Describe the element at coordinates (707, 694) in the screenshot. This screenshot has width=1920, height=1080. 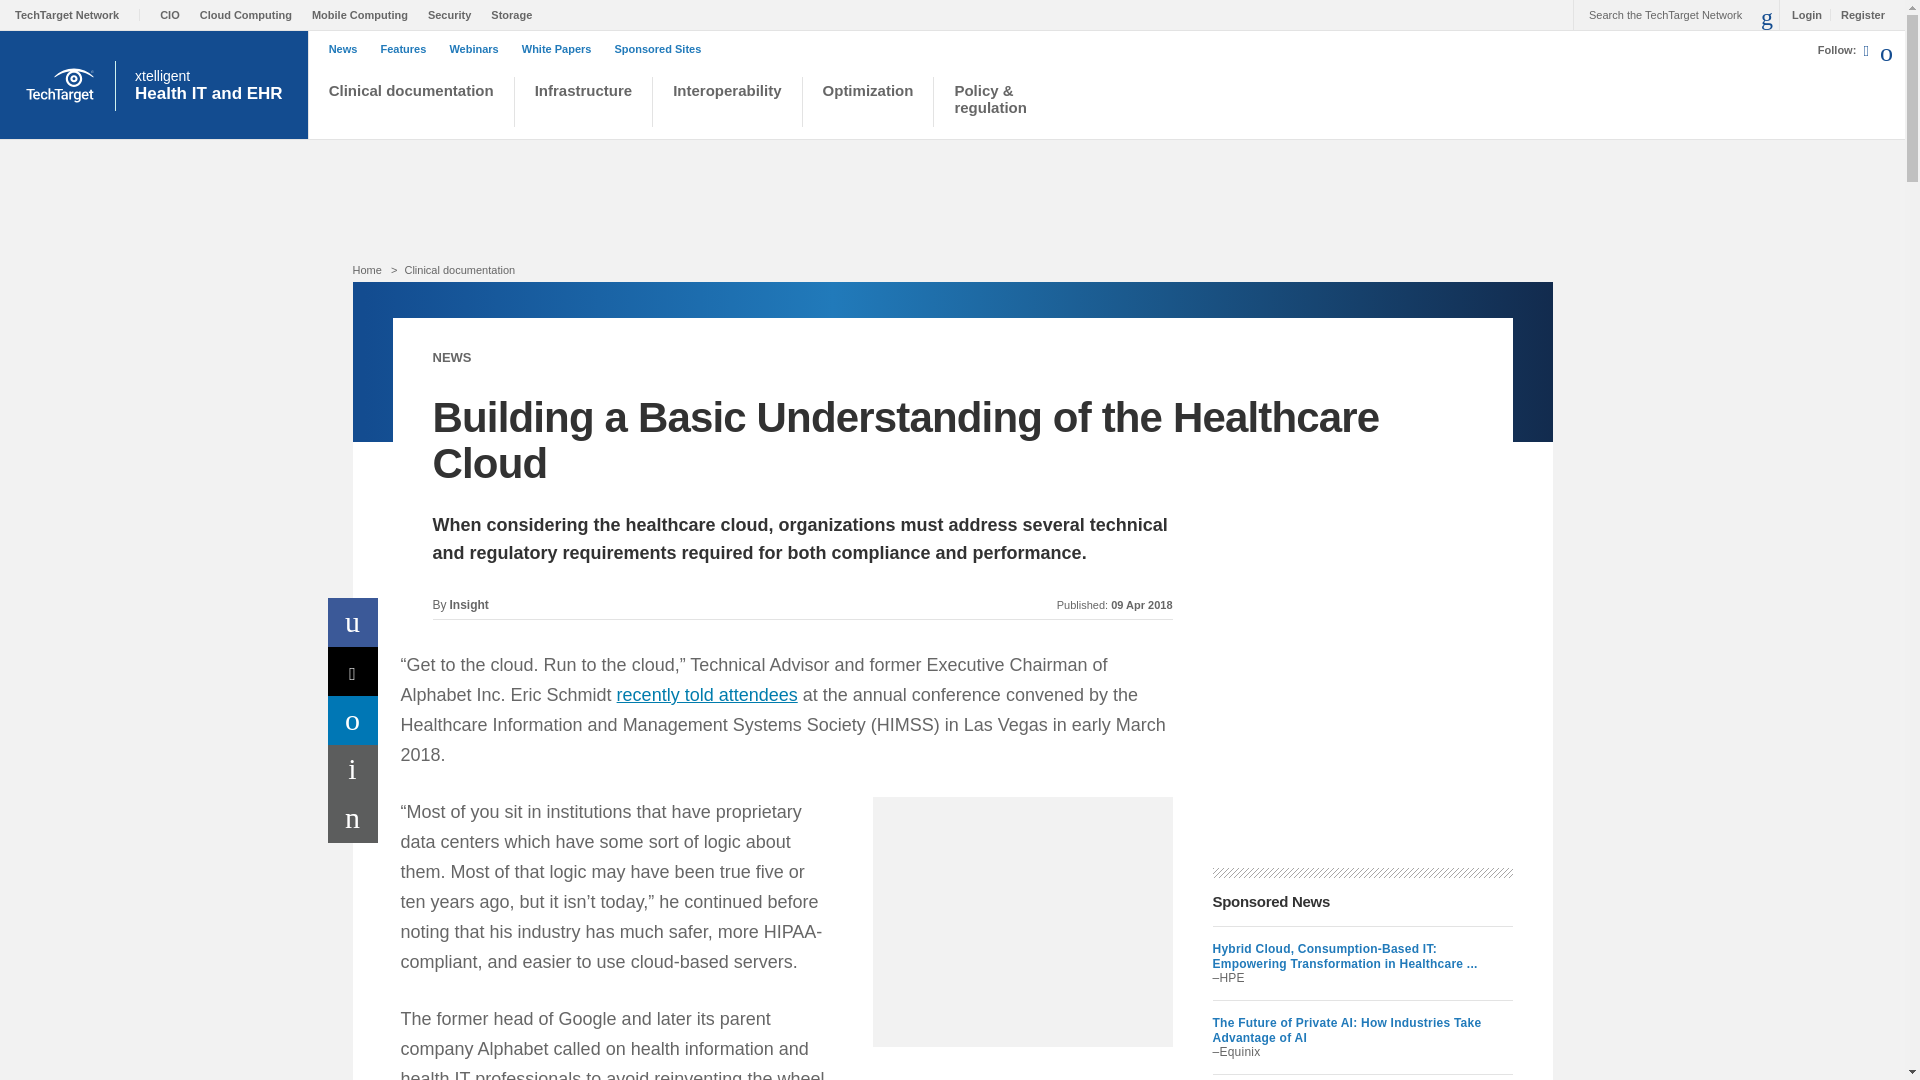
I see `recently told attendees` at that location.